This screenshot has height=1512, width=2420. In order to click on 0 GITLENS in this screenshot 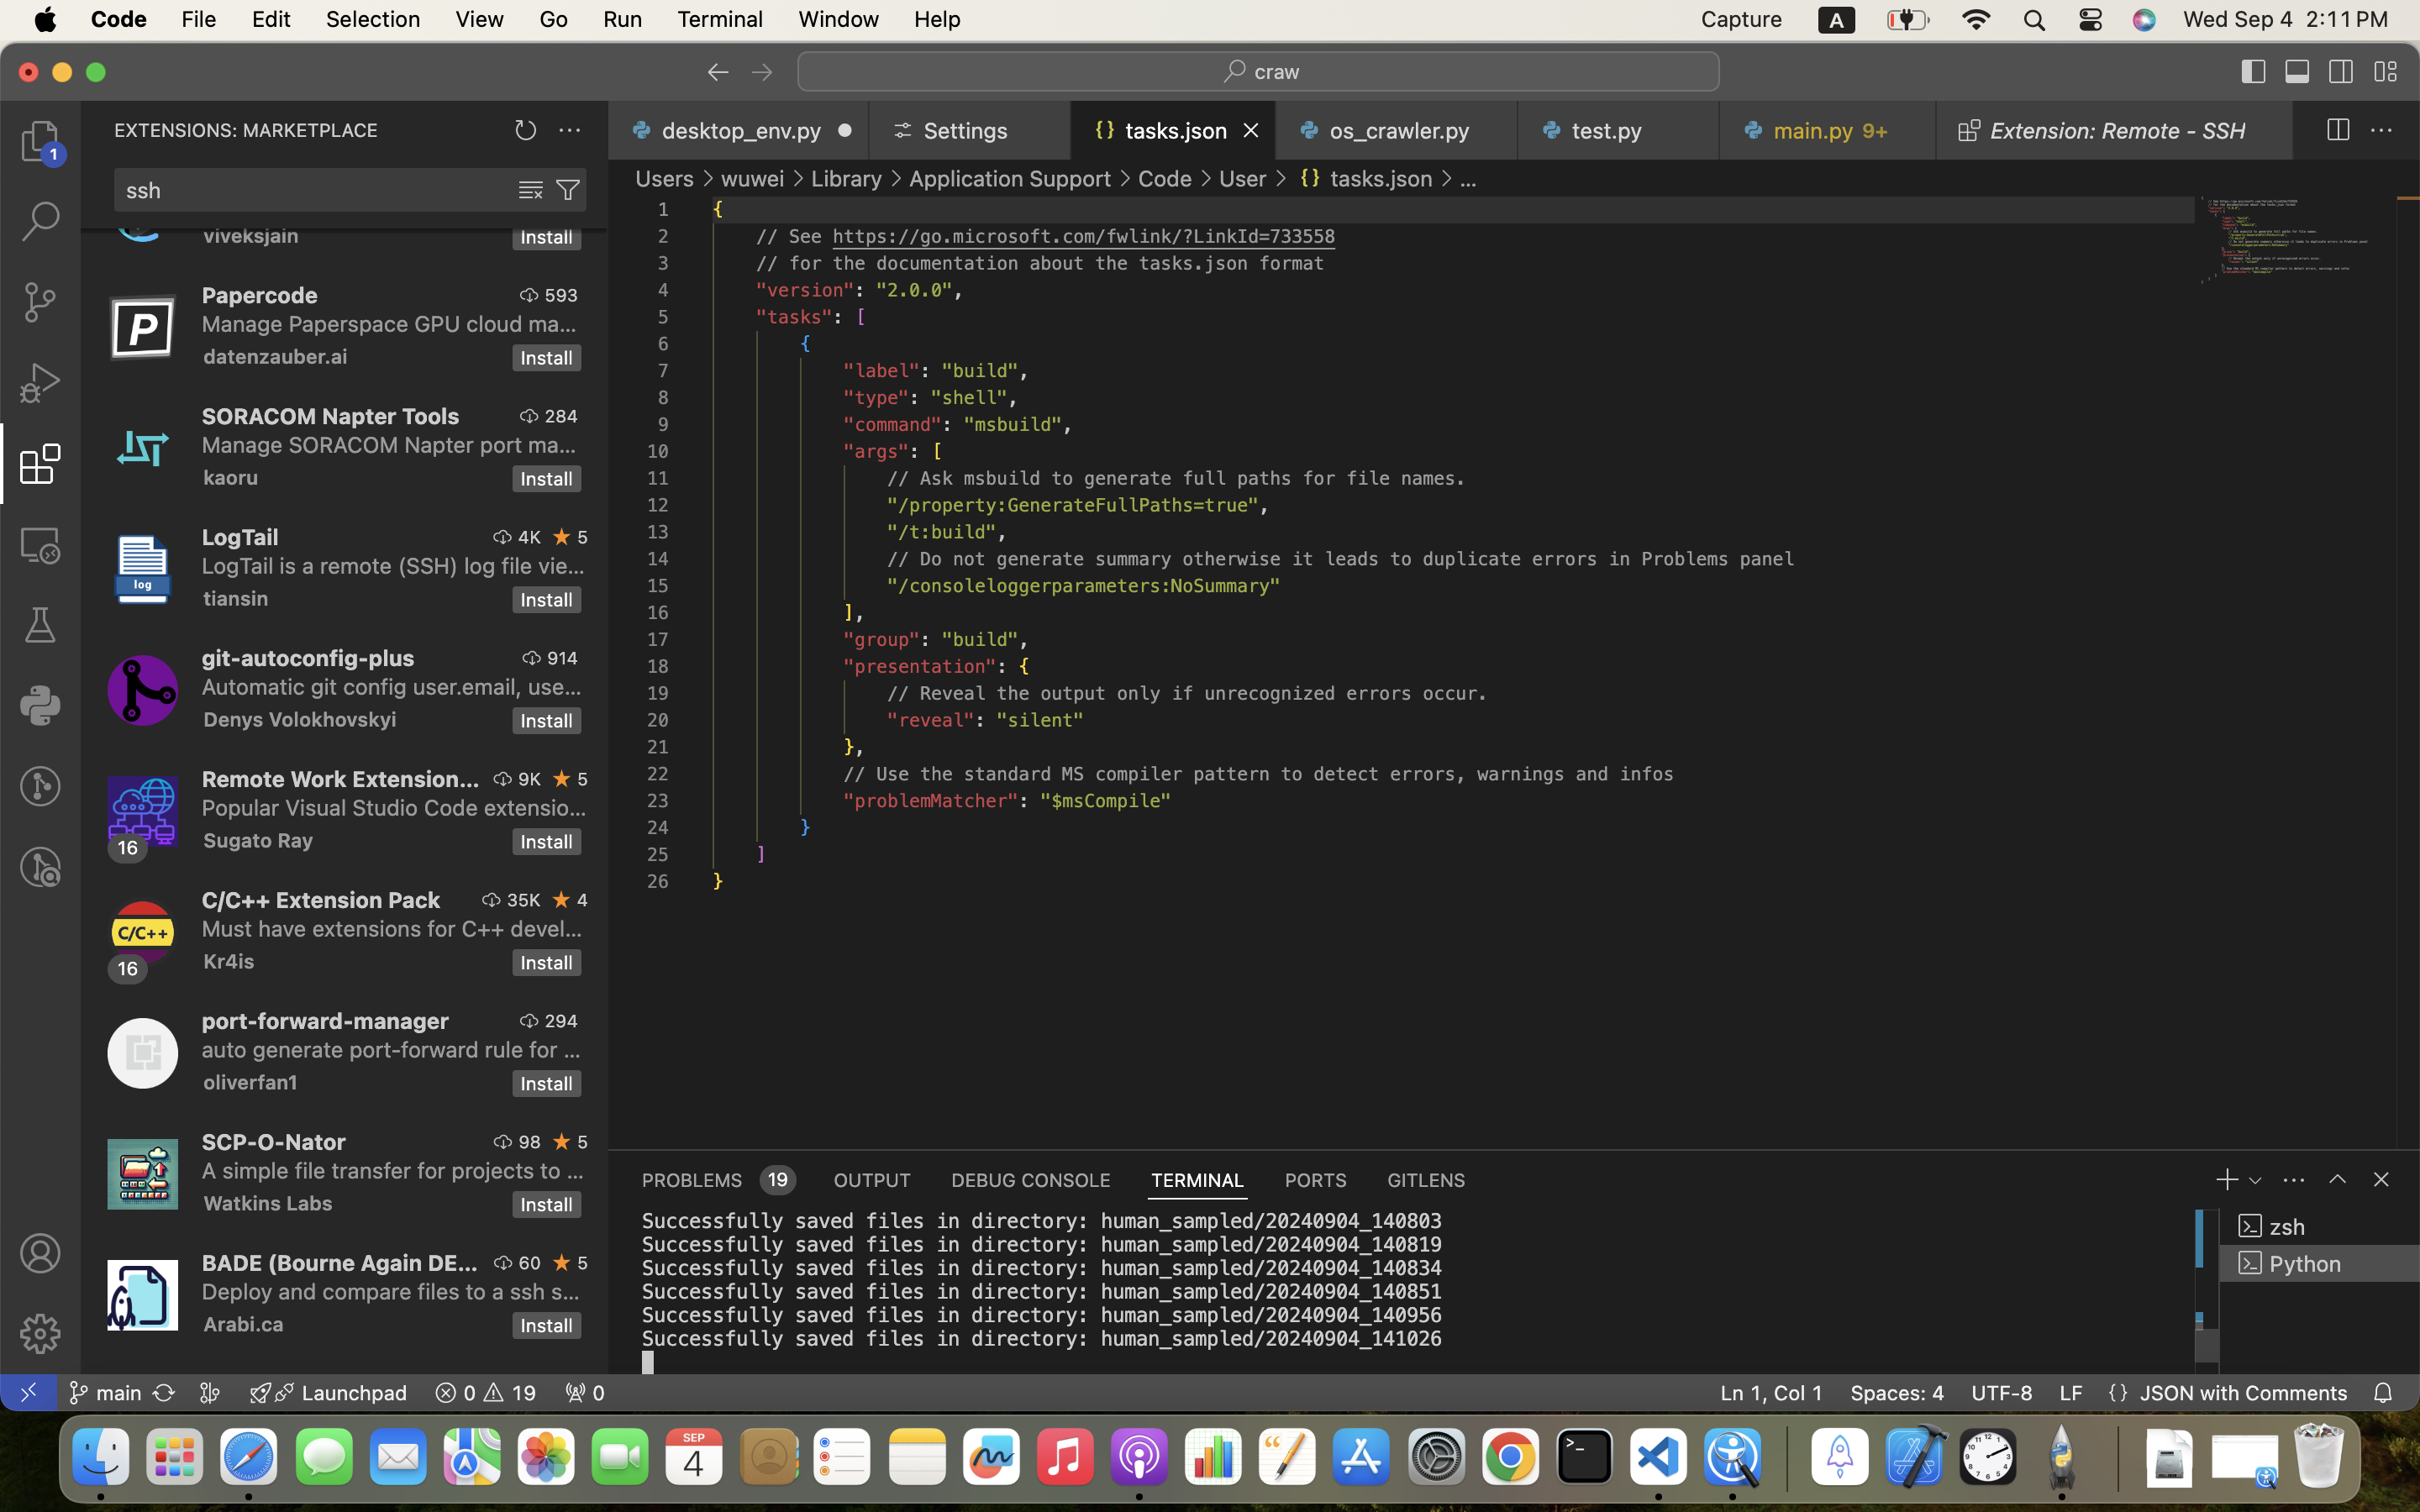, I will do `click(1428, 1179)`.